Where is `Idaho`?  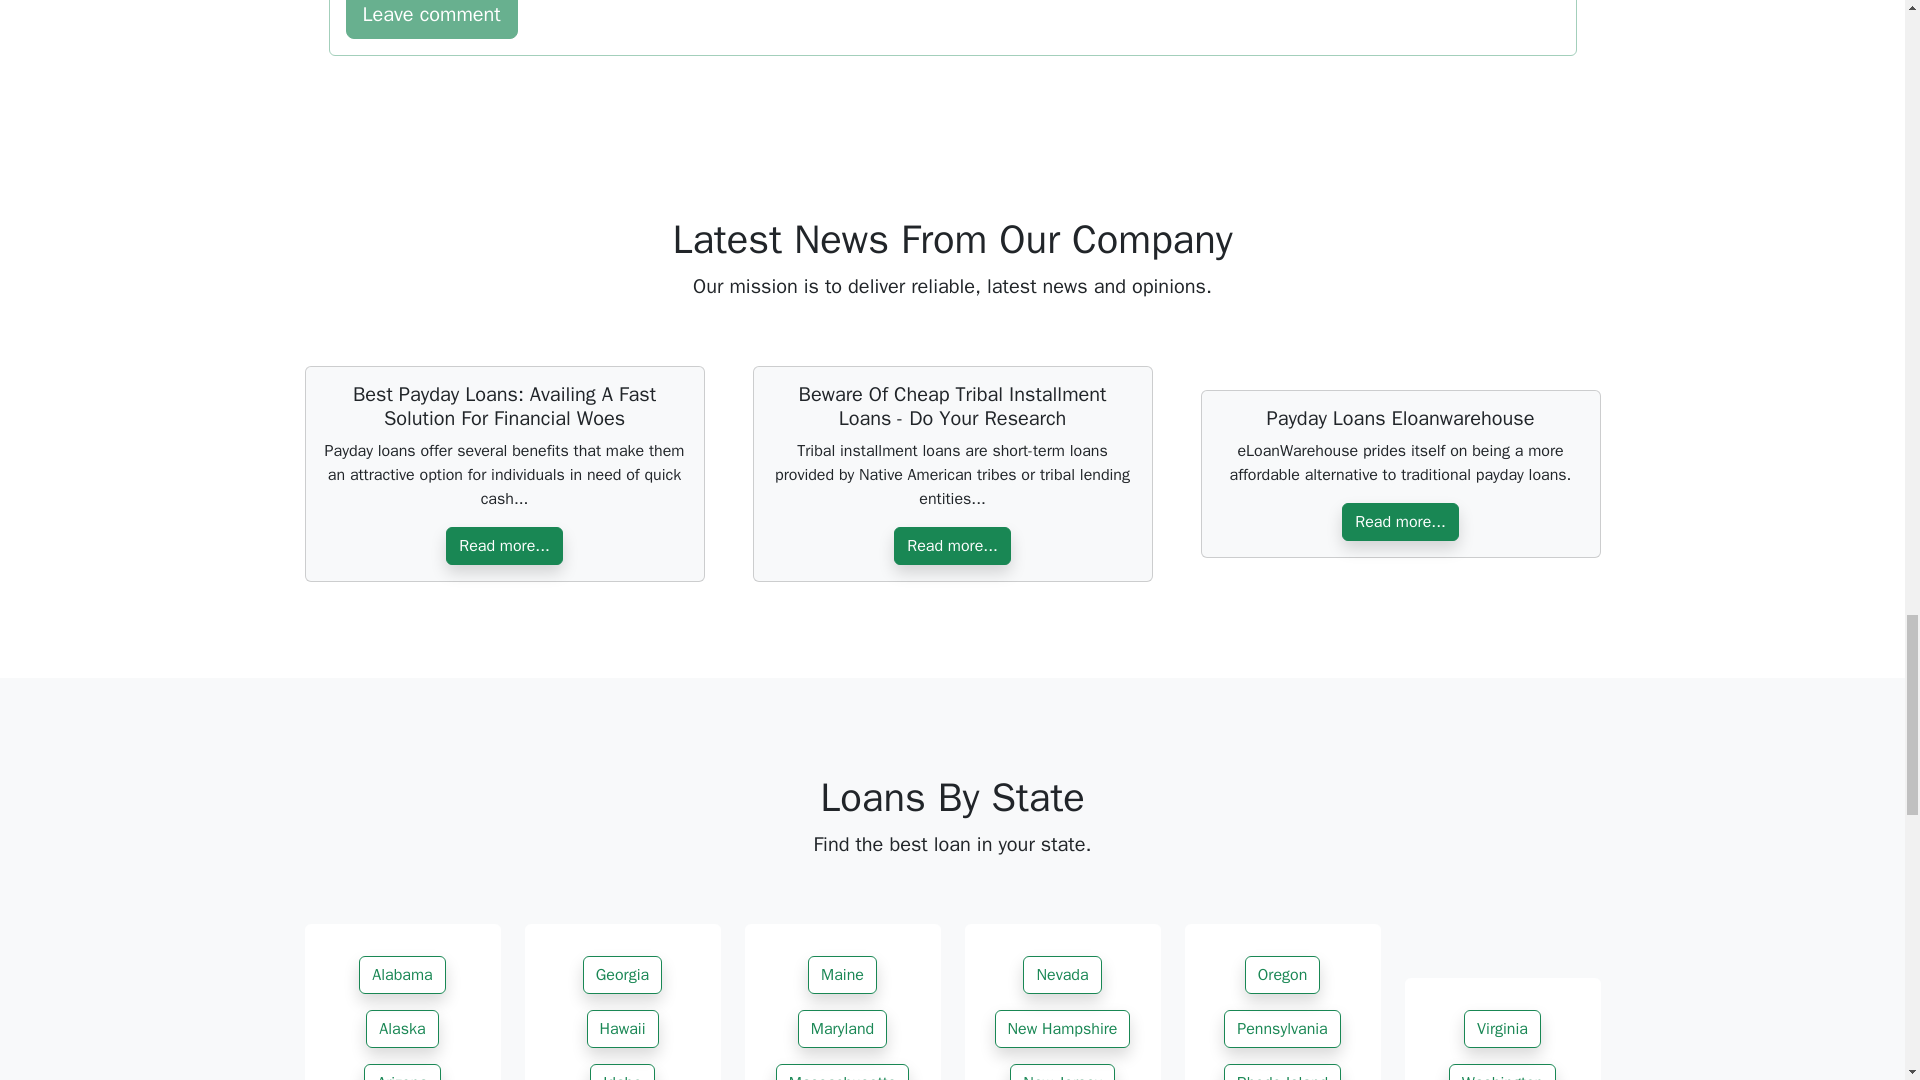
Idaho is located at coordinates (622, 1072).